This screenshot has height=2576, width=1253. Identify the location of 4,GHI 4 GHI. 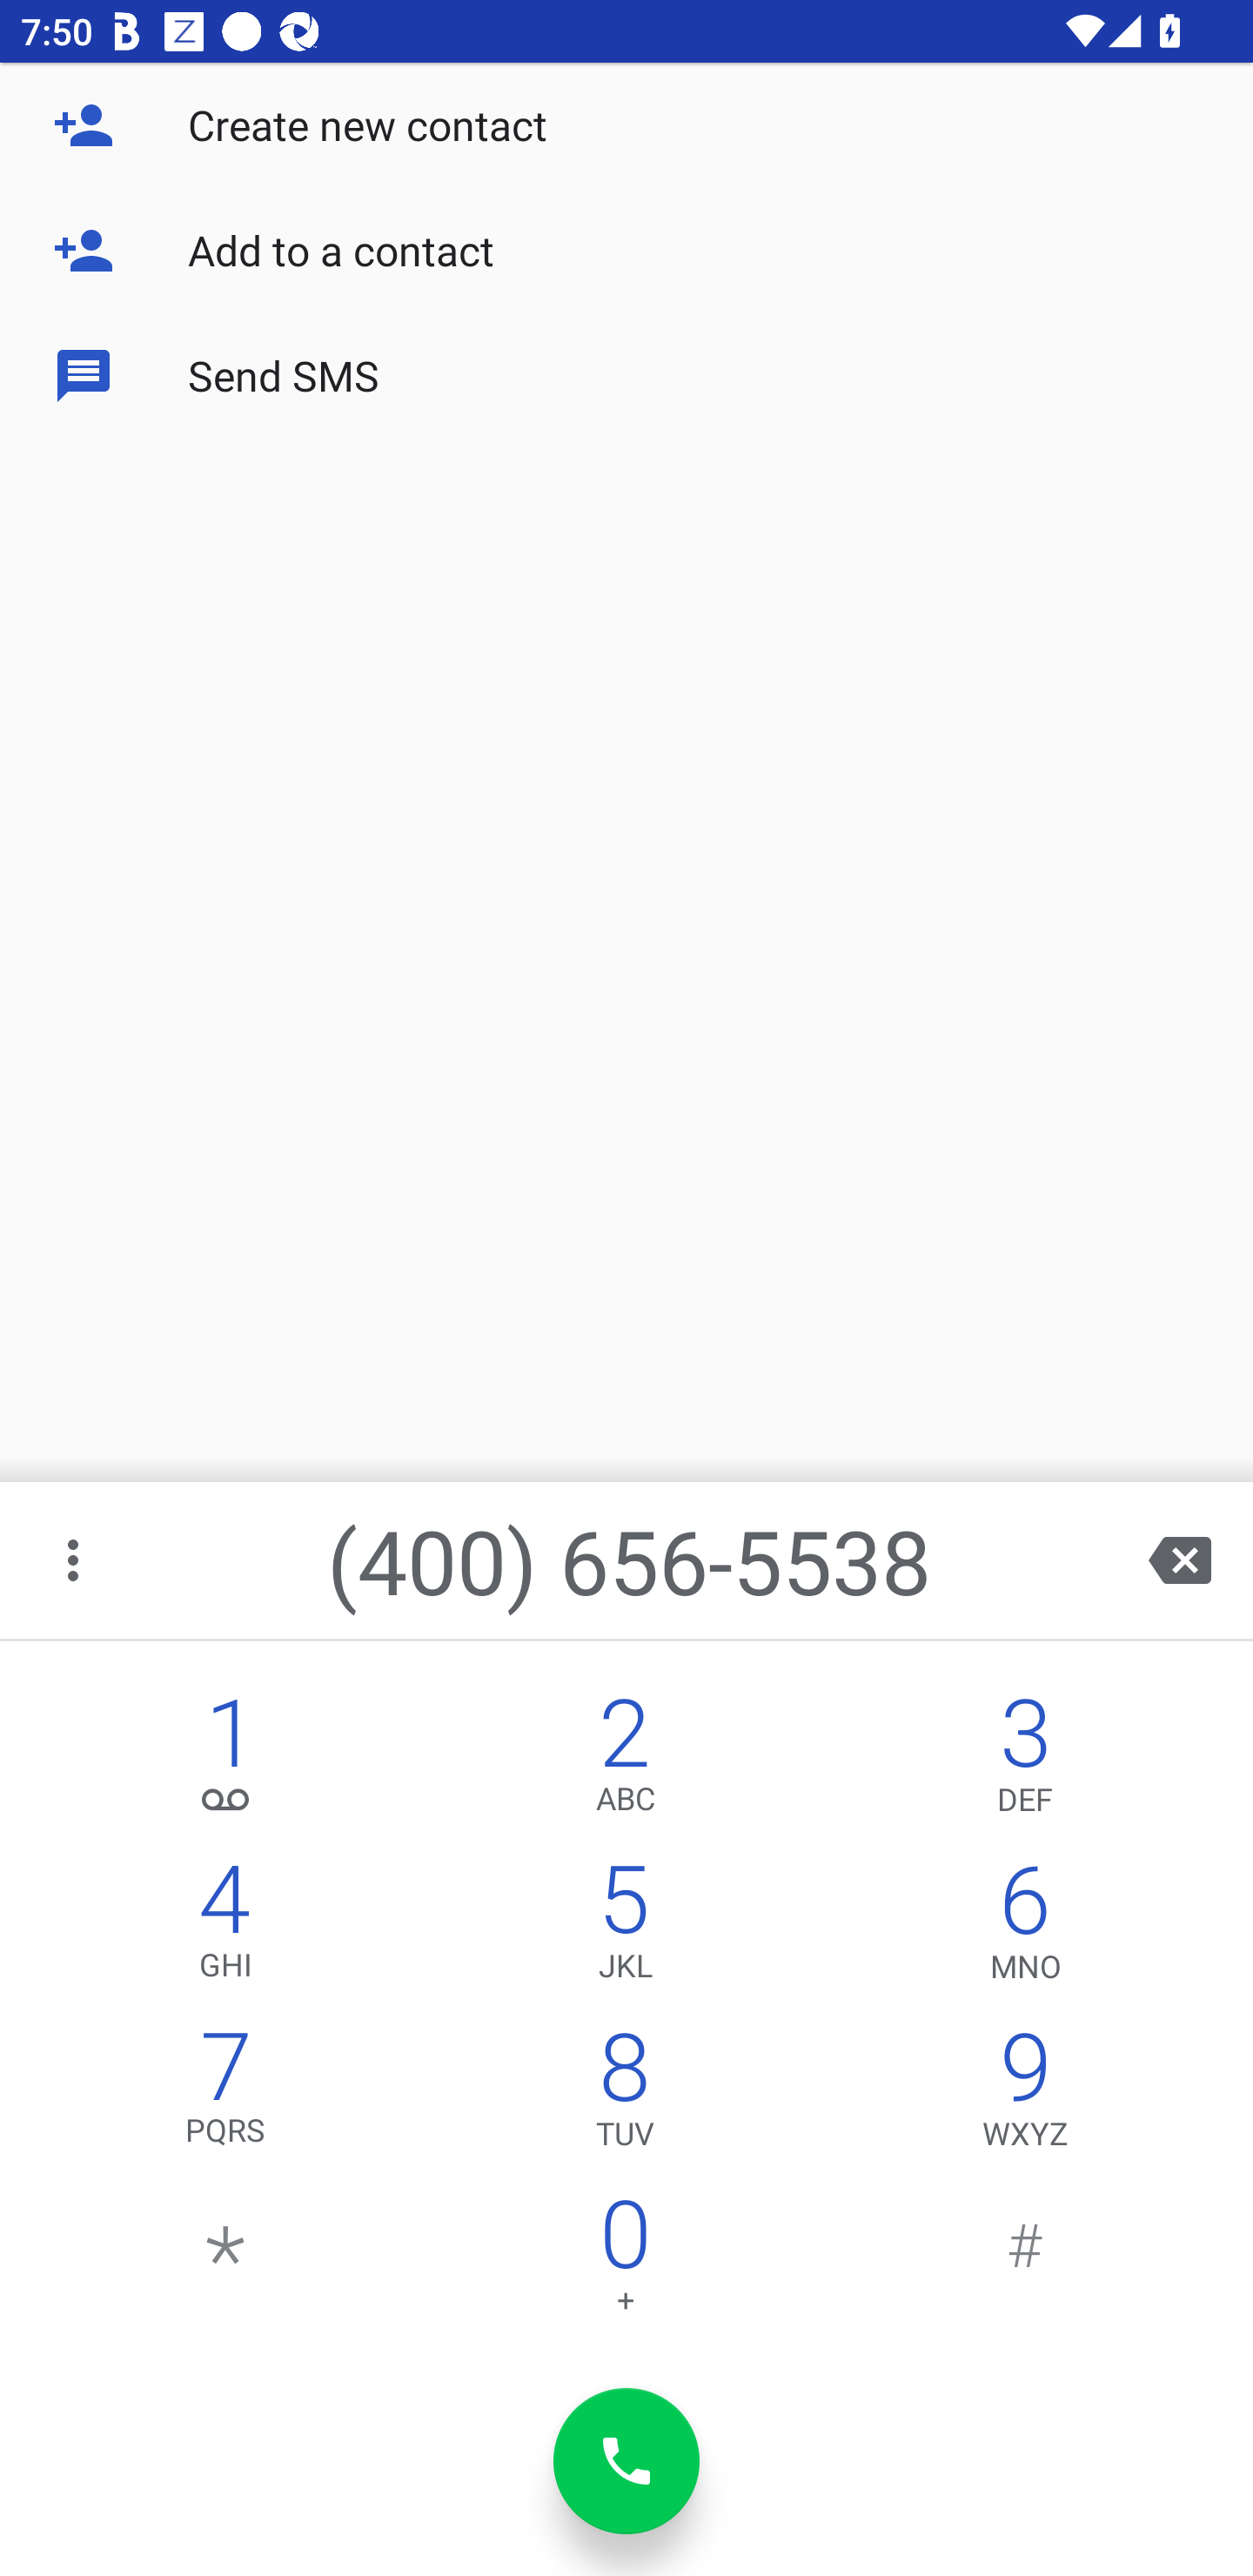
(226, 1928).